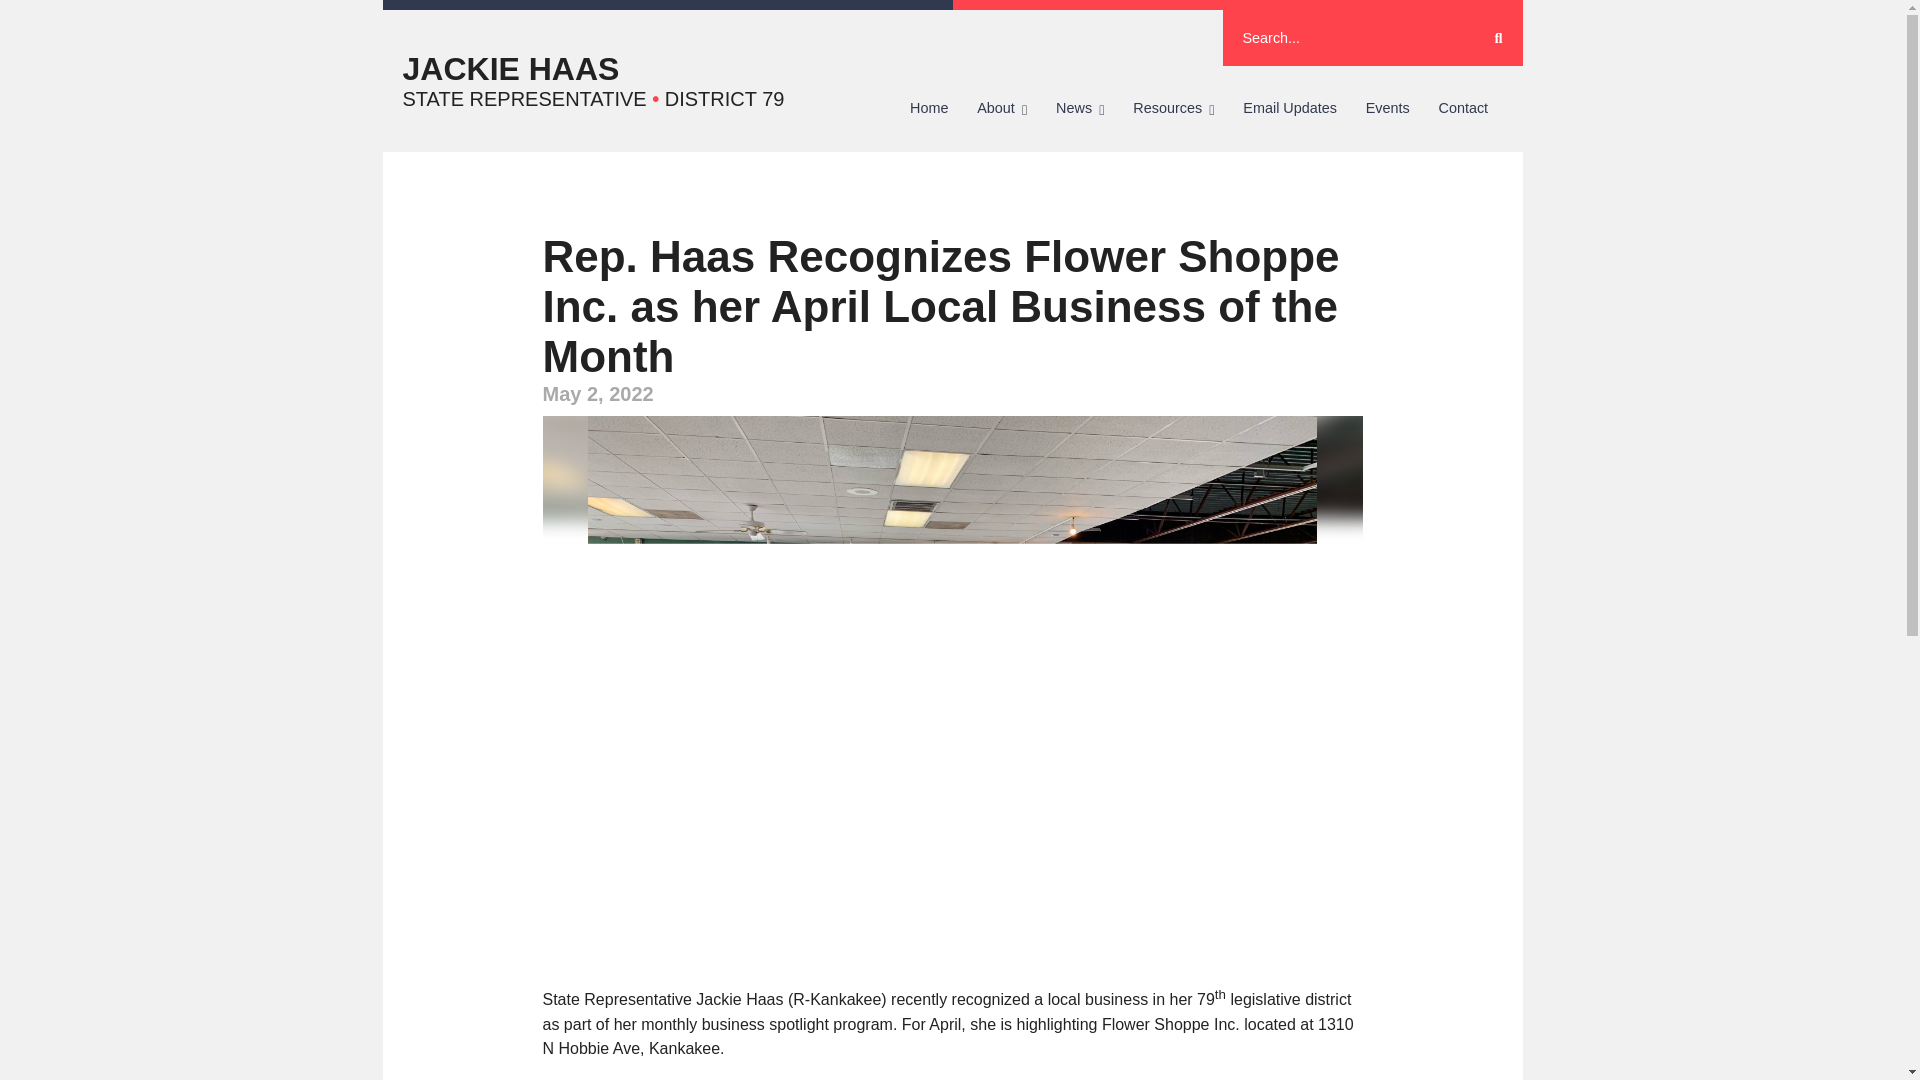  I want to click on Events, so click(1388, 108).